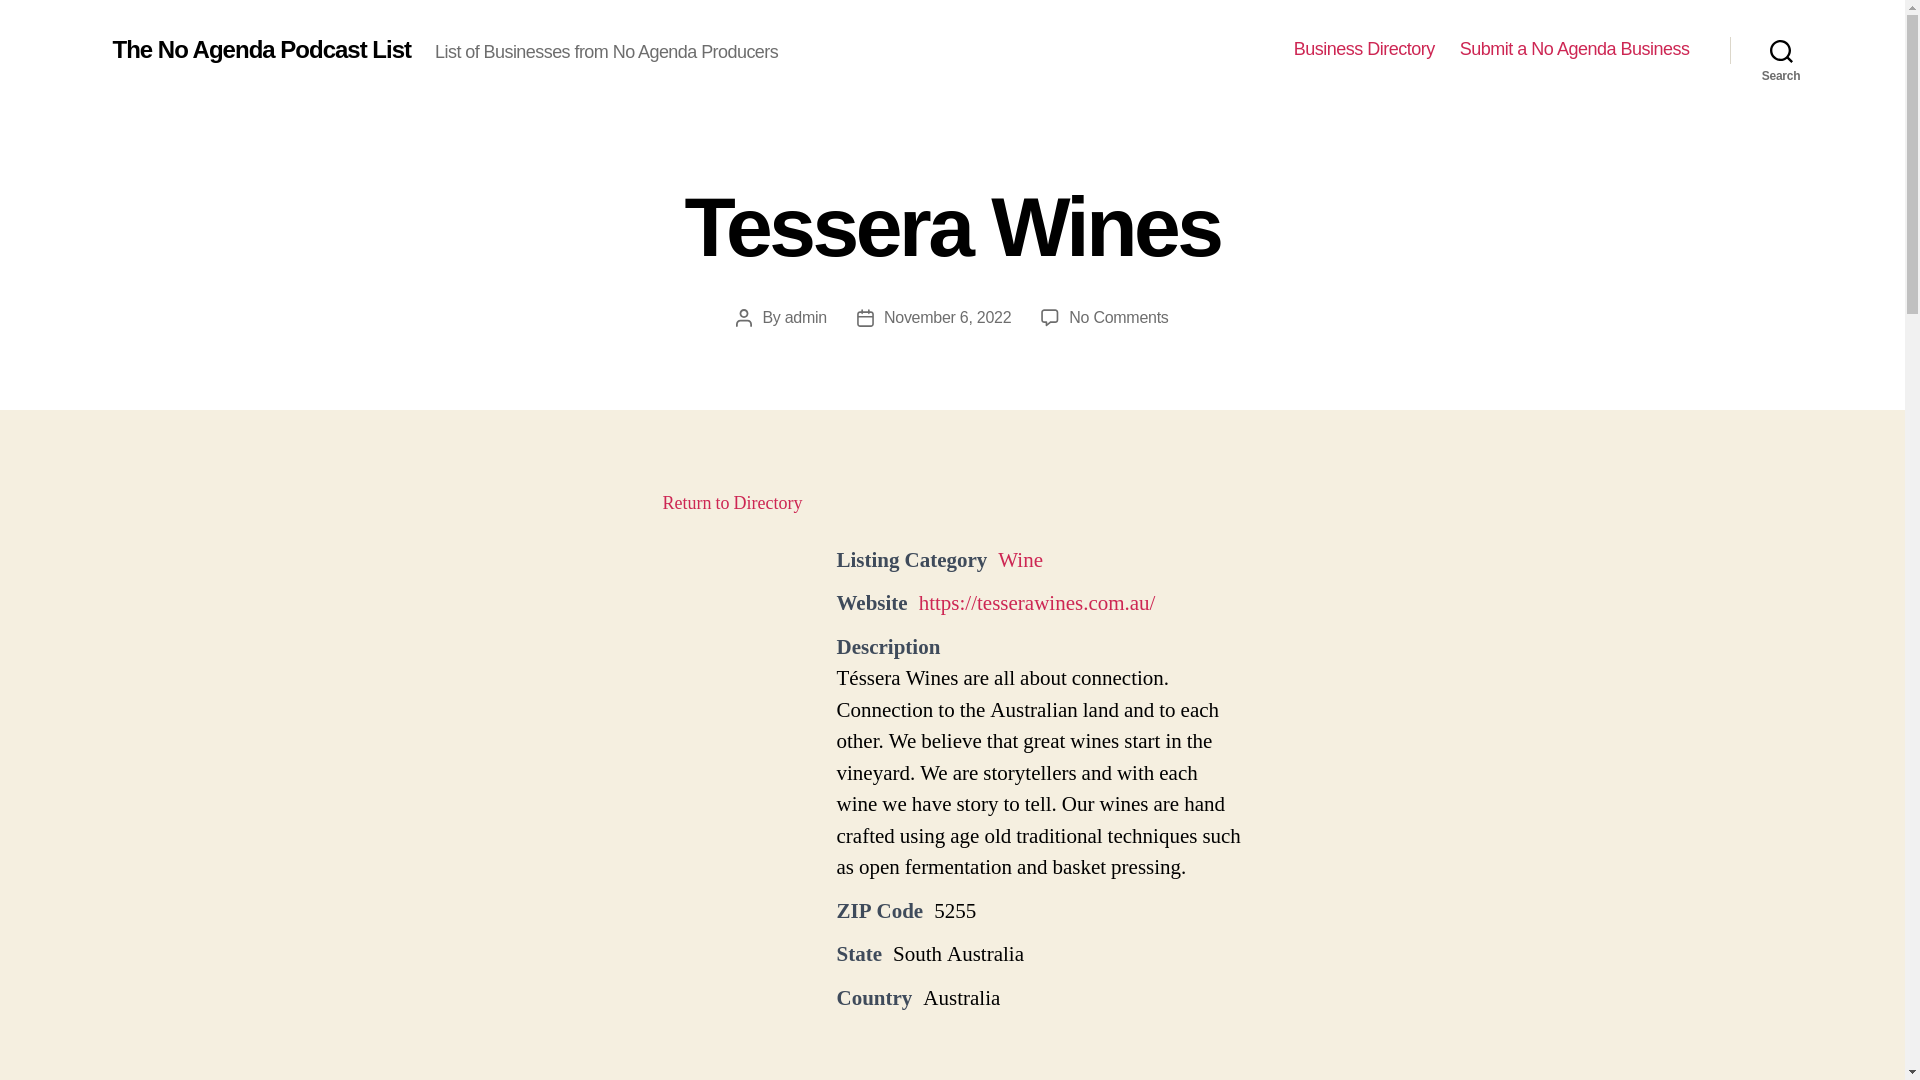 The image size is (1920, 1080). What do you see at coordinates (947, 317) in the screenshot?
I see `Submit a No Agenda Business` at bounding box center [947, 317].